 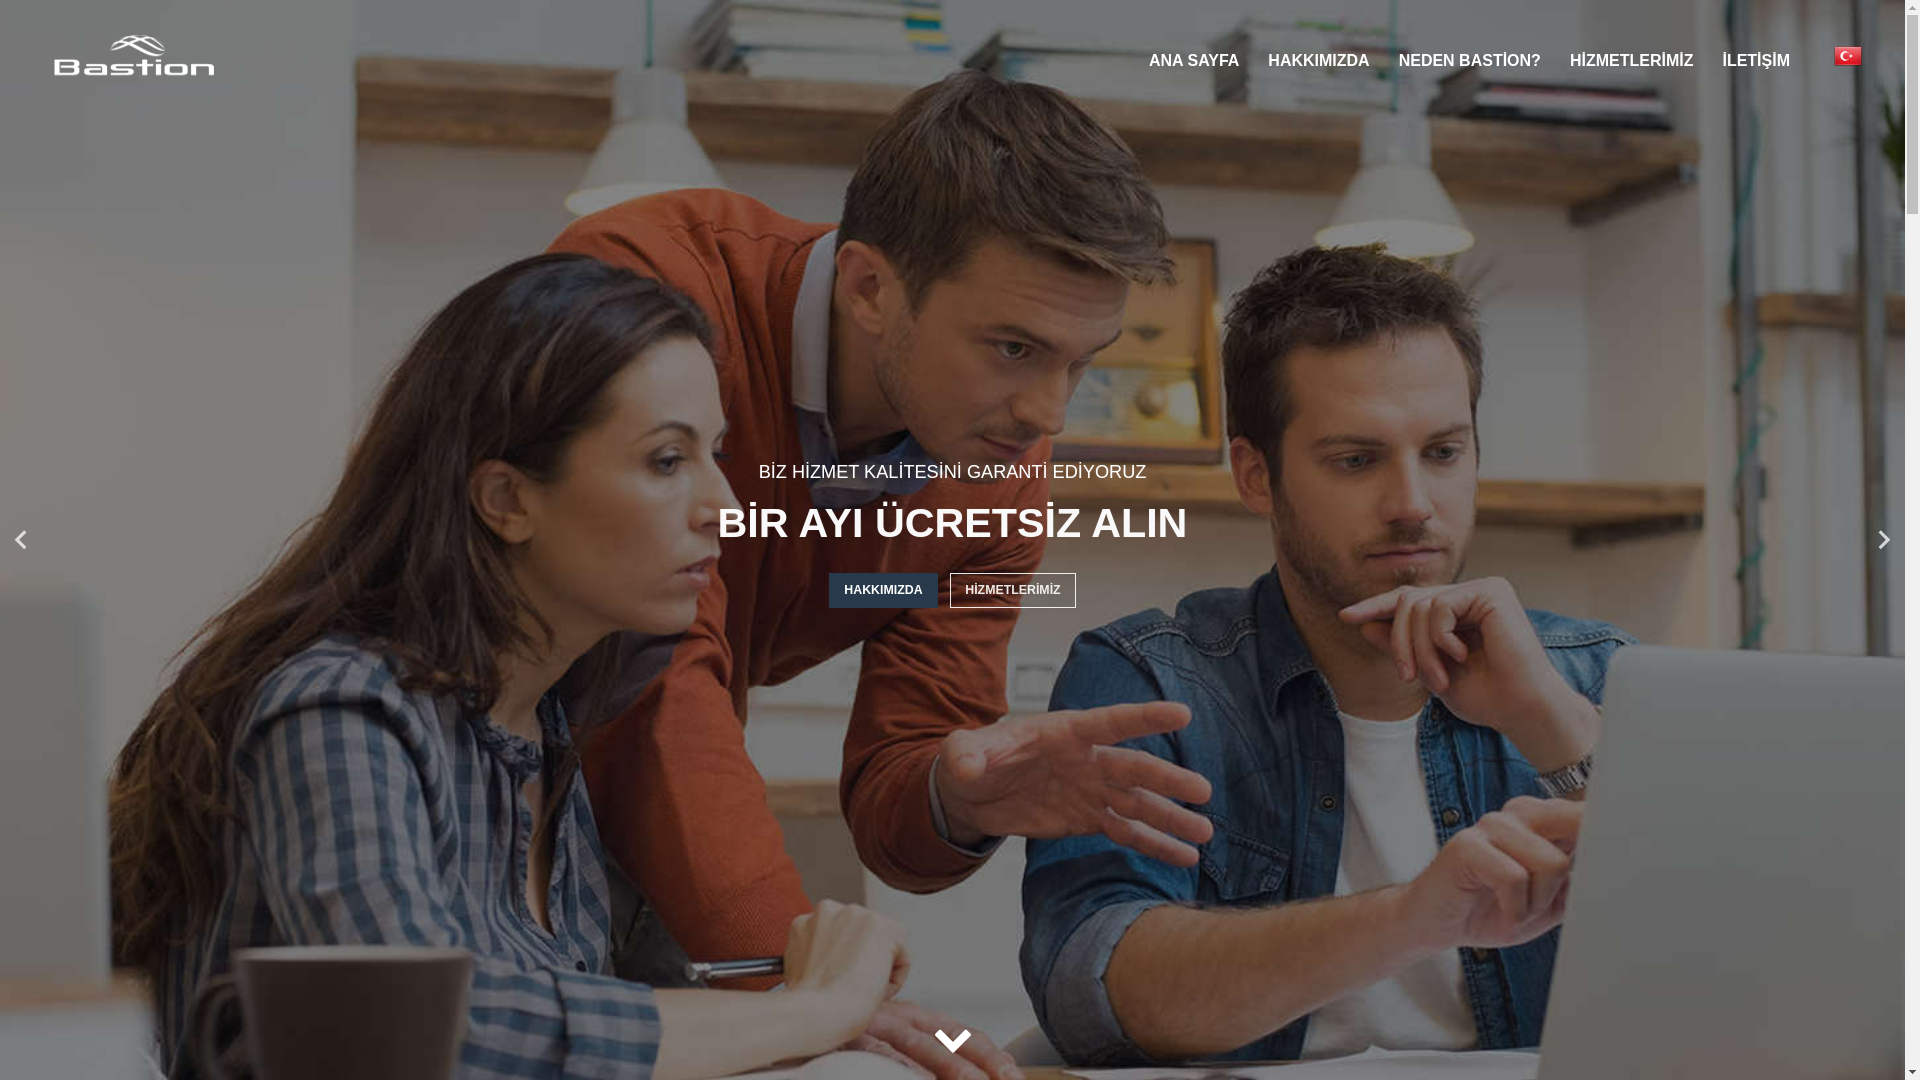 What do you see at coordinates (1318, 60) in the screenshot?
I see `HAKKIMIZDA` at bounding box center [1318, 60].